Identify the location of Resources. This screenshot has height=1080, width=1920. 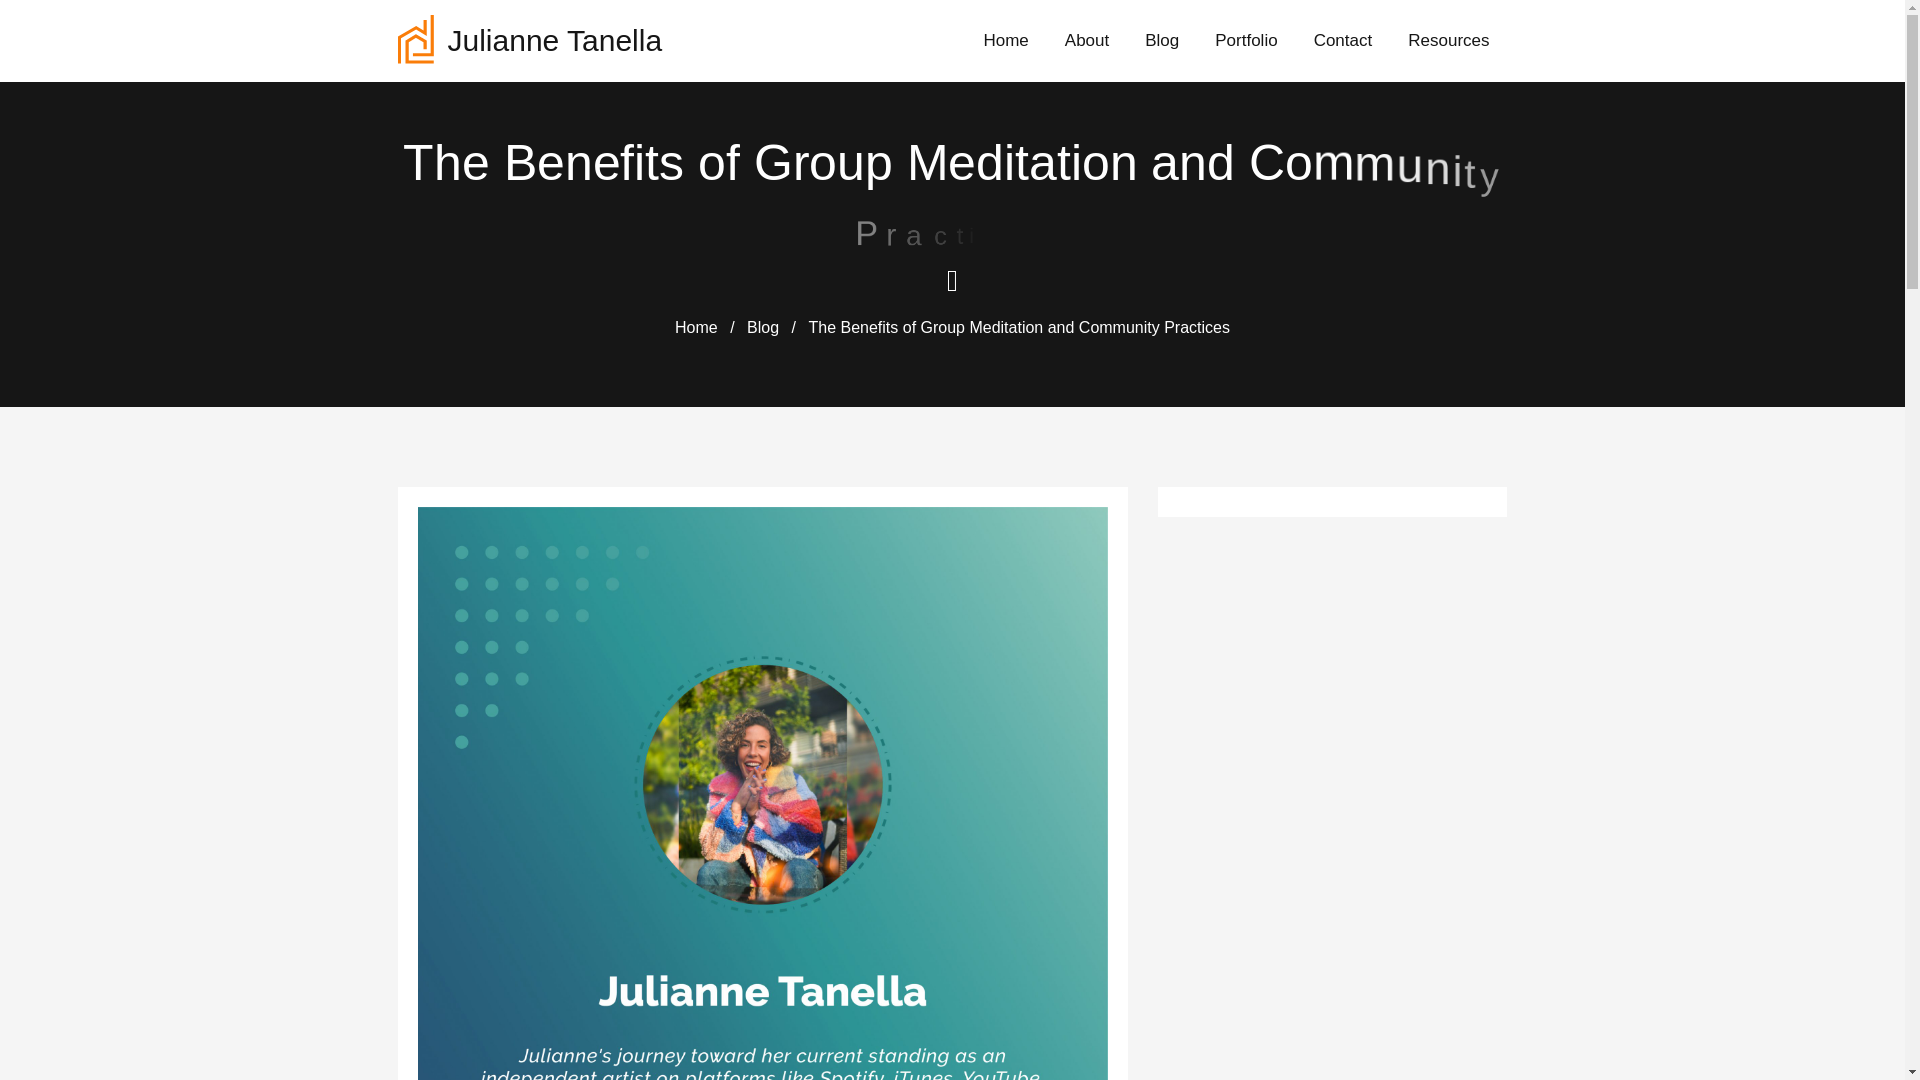
(1448, 40).